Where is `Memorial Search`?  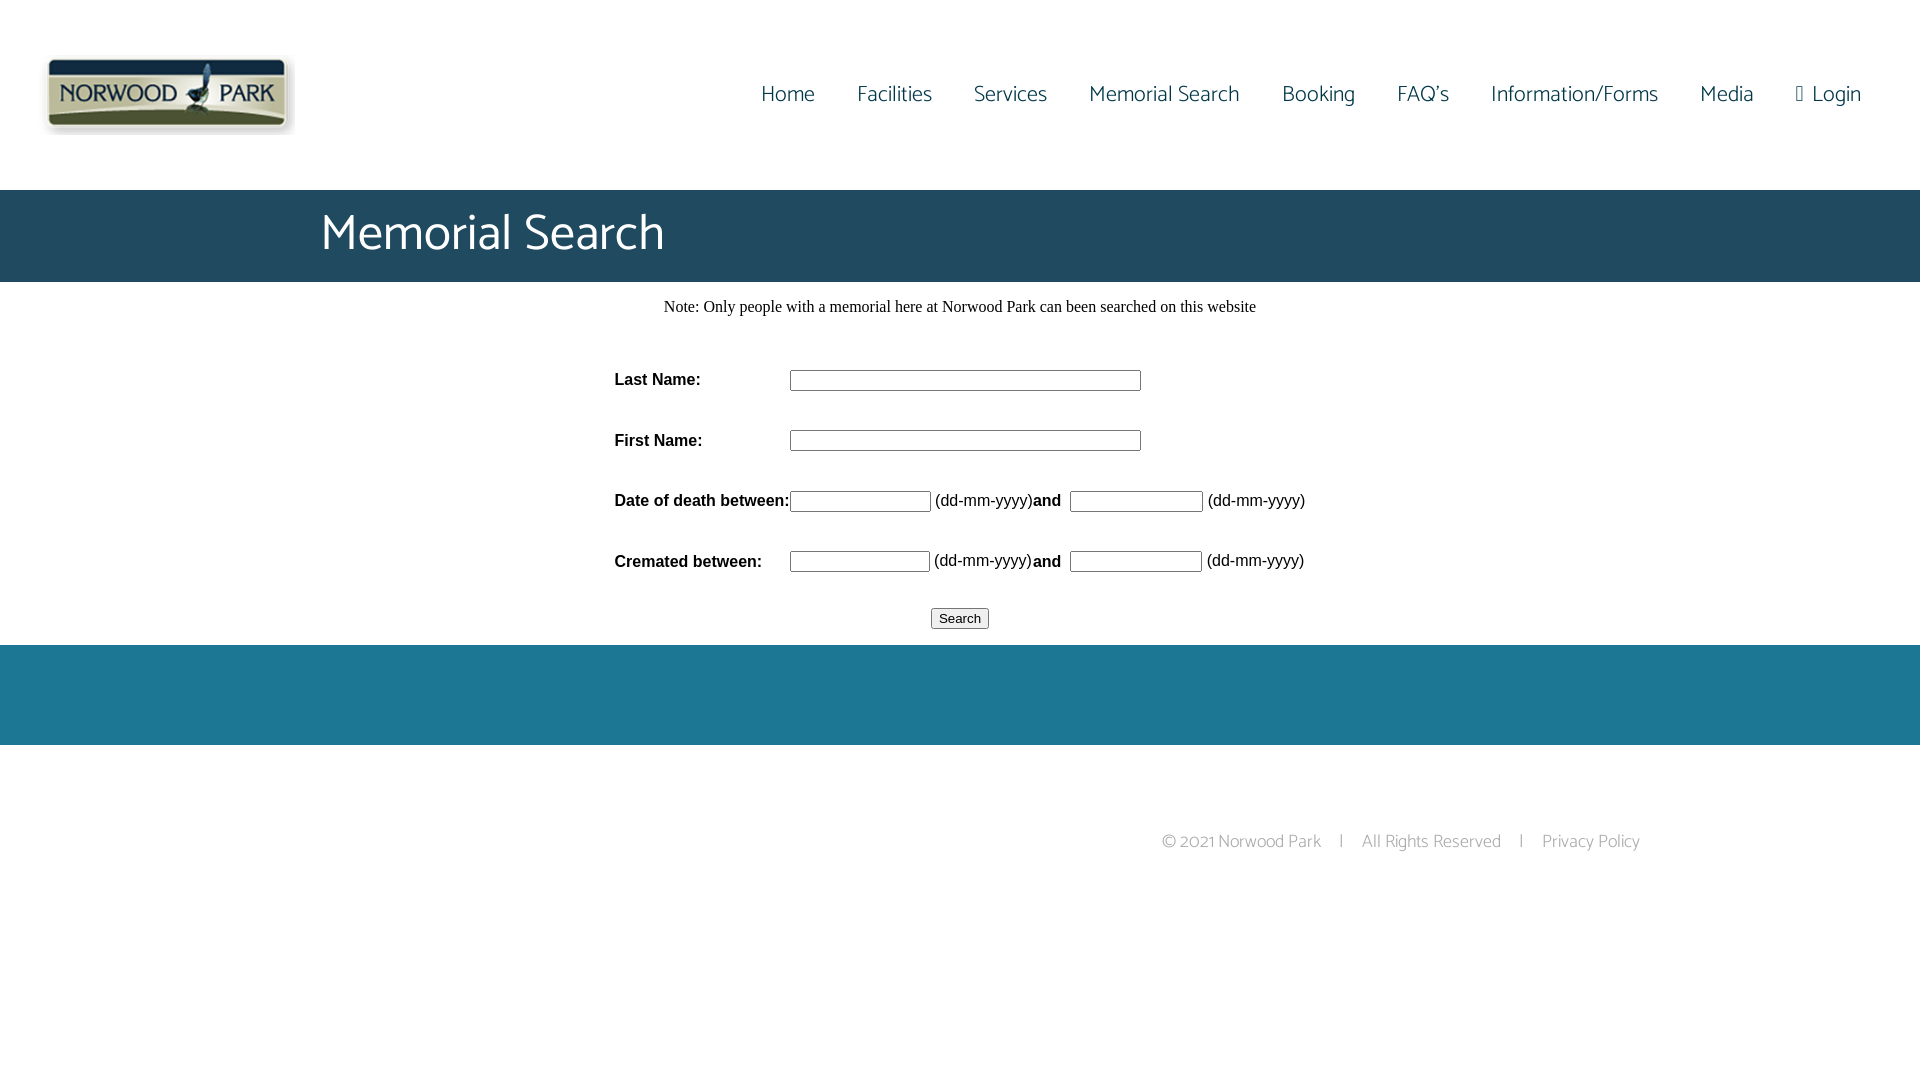 Memorial Search is located at coordinates (1164, 95).